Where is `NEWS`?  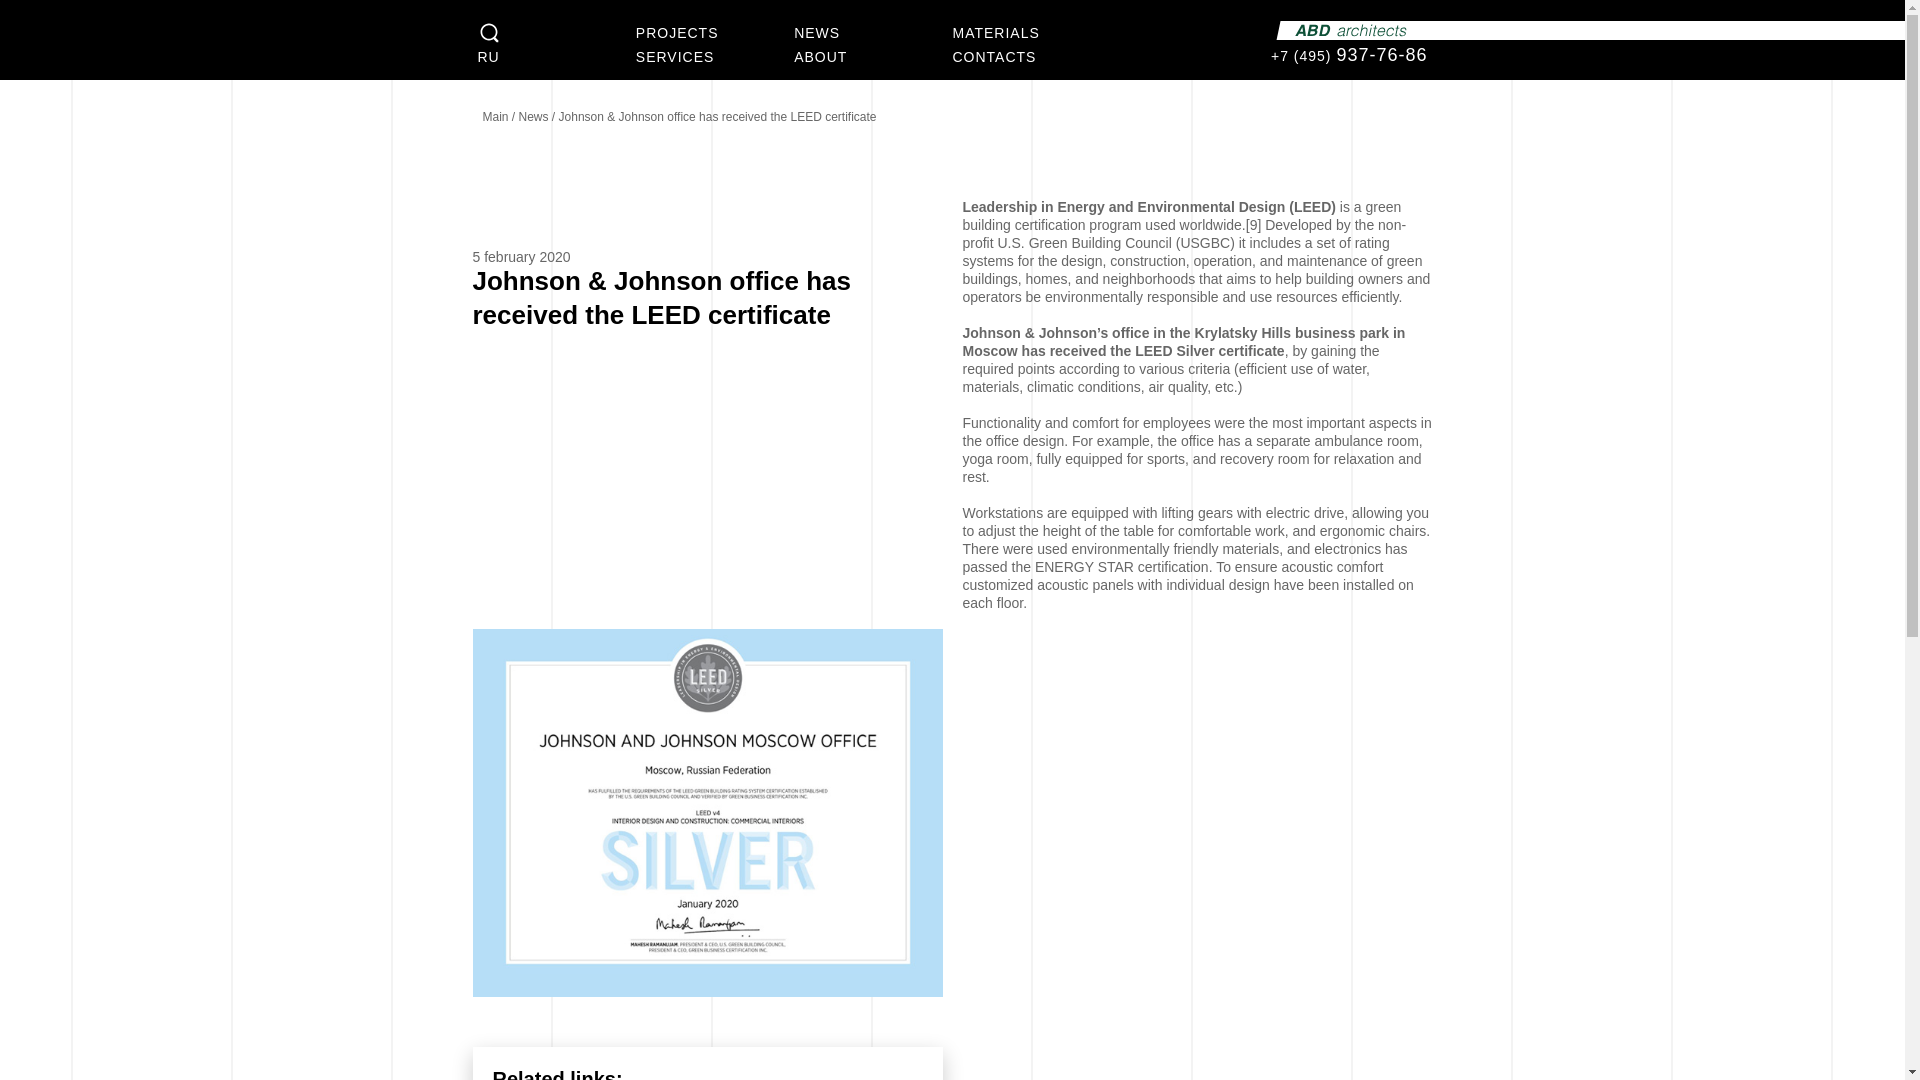
NEWS is located at coordinates (873, 32).